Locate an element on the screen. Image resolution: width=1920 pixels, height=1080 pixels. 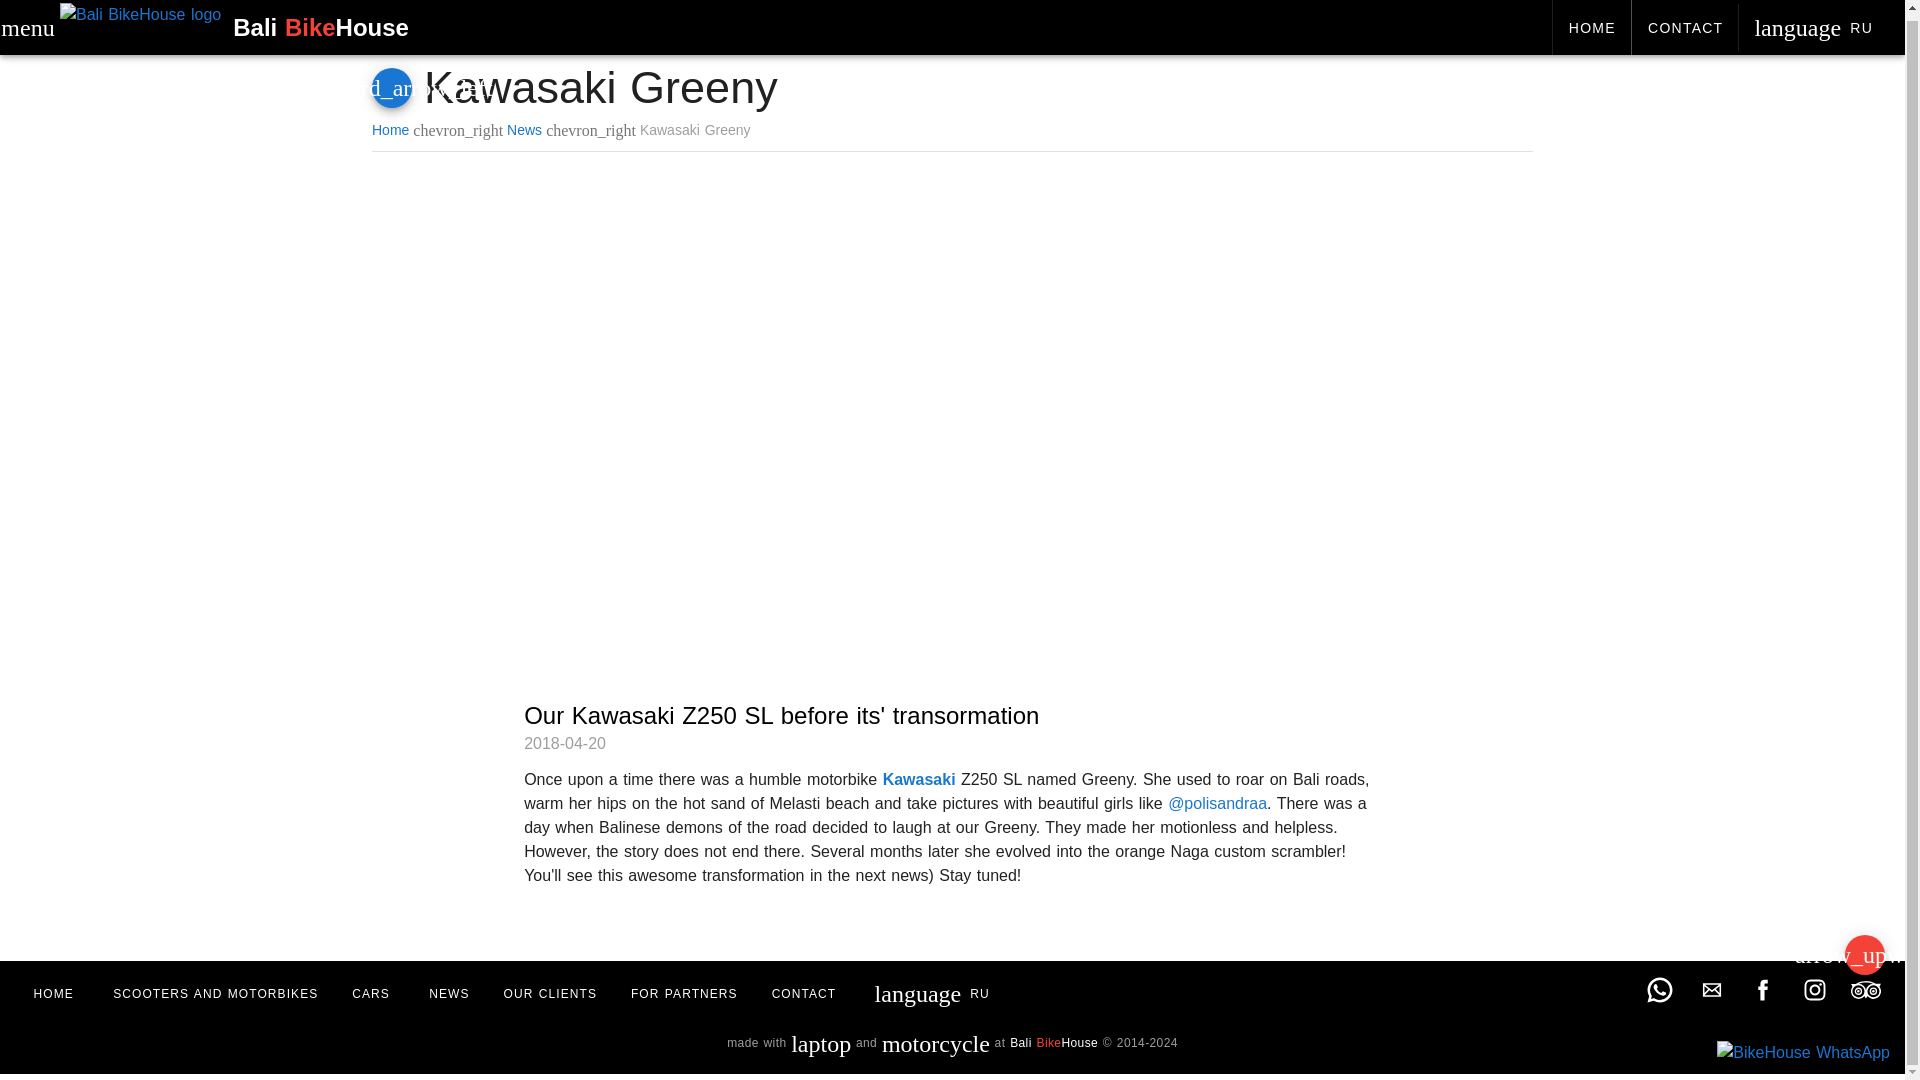
BikeHouse Email is located at coordinates (1712, 990).